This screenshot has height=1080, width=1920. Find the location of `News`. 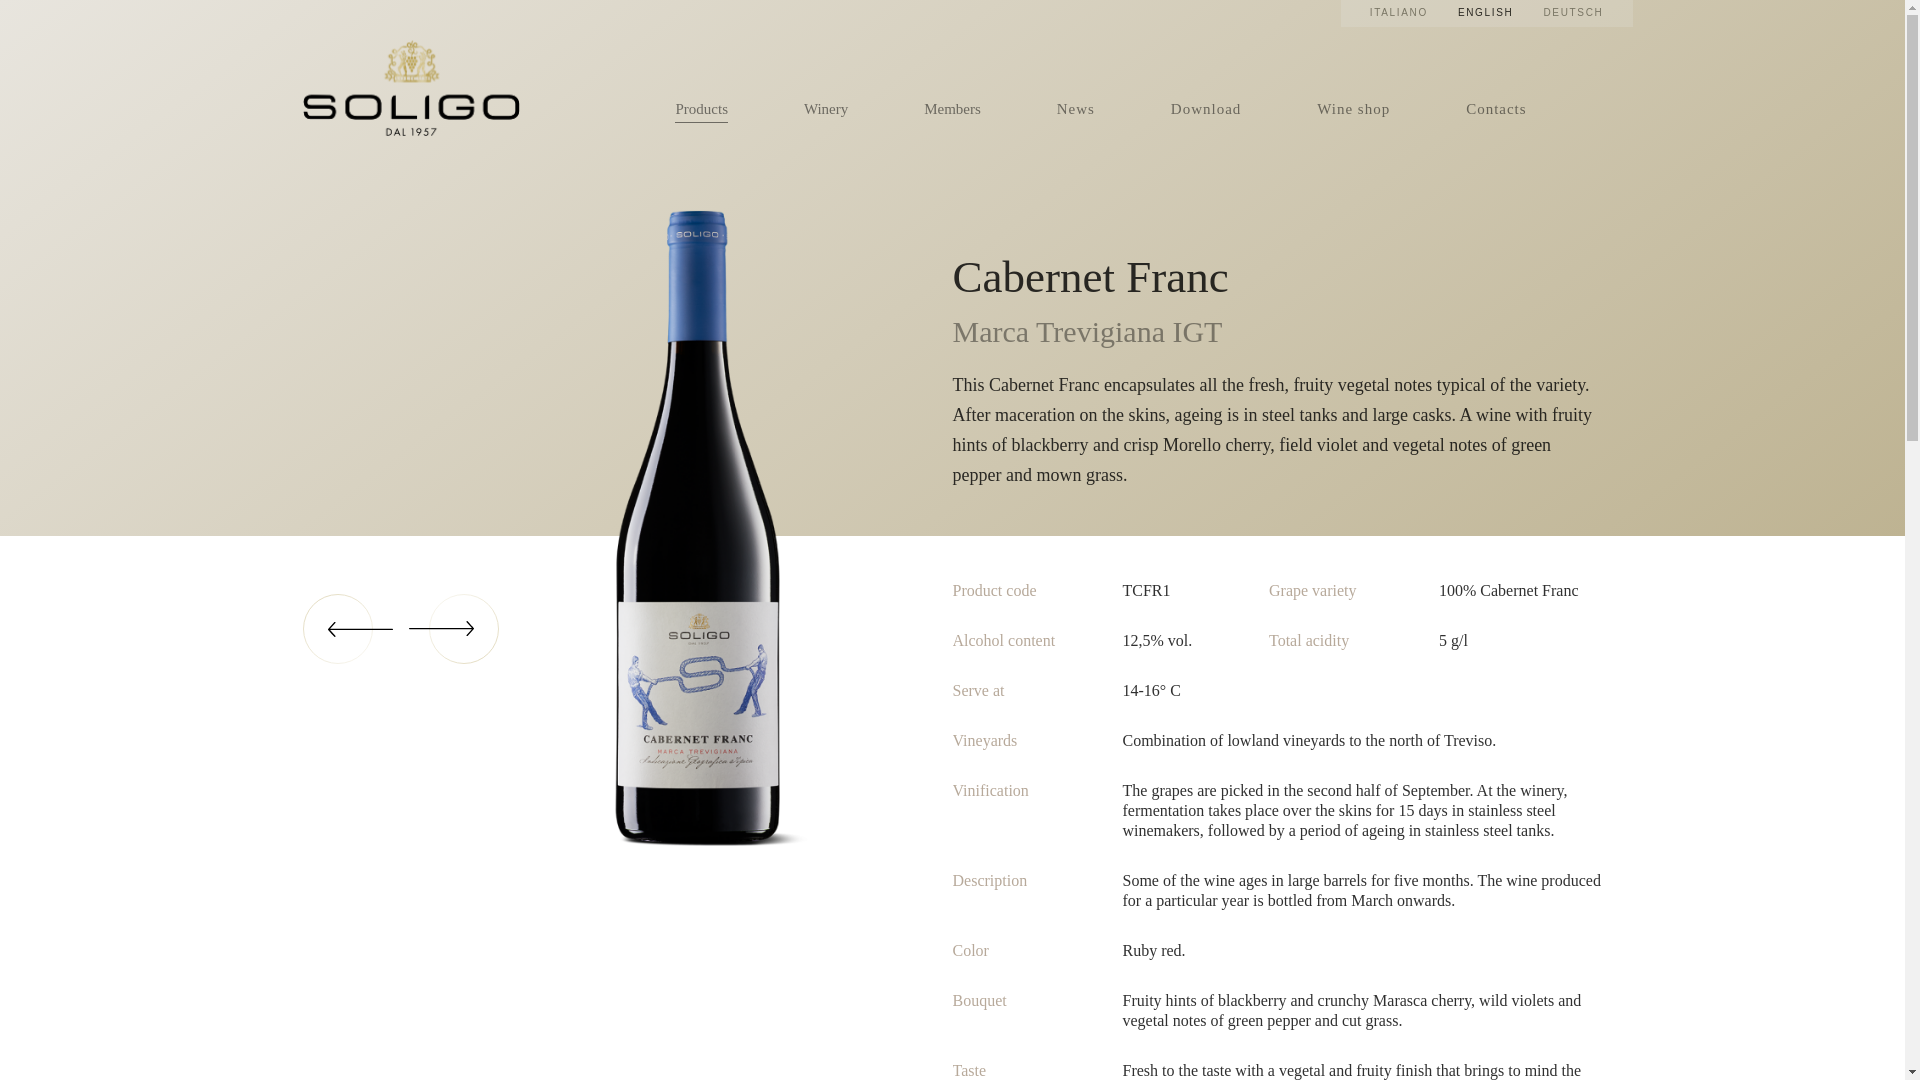

News is located at coordinates (1076, 110).